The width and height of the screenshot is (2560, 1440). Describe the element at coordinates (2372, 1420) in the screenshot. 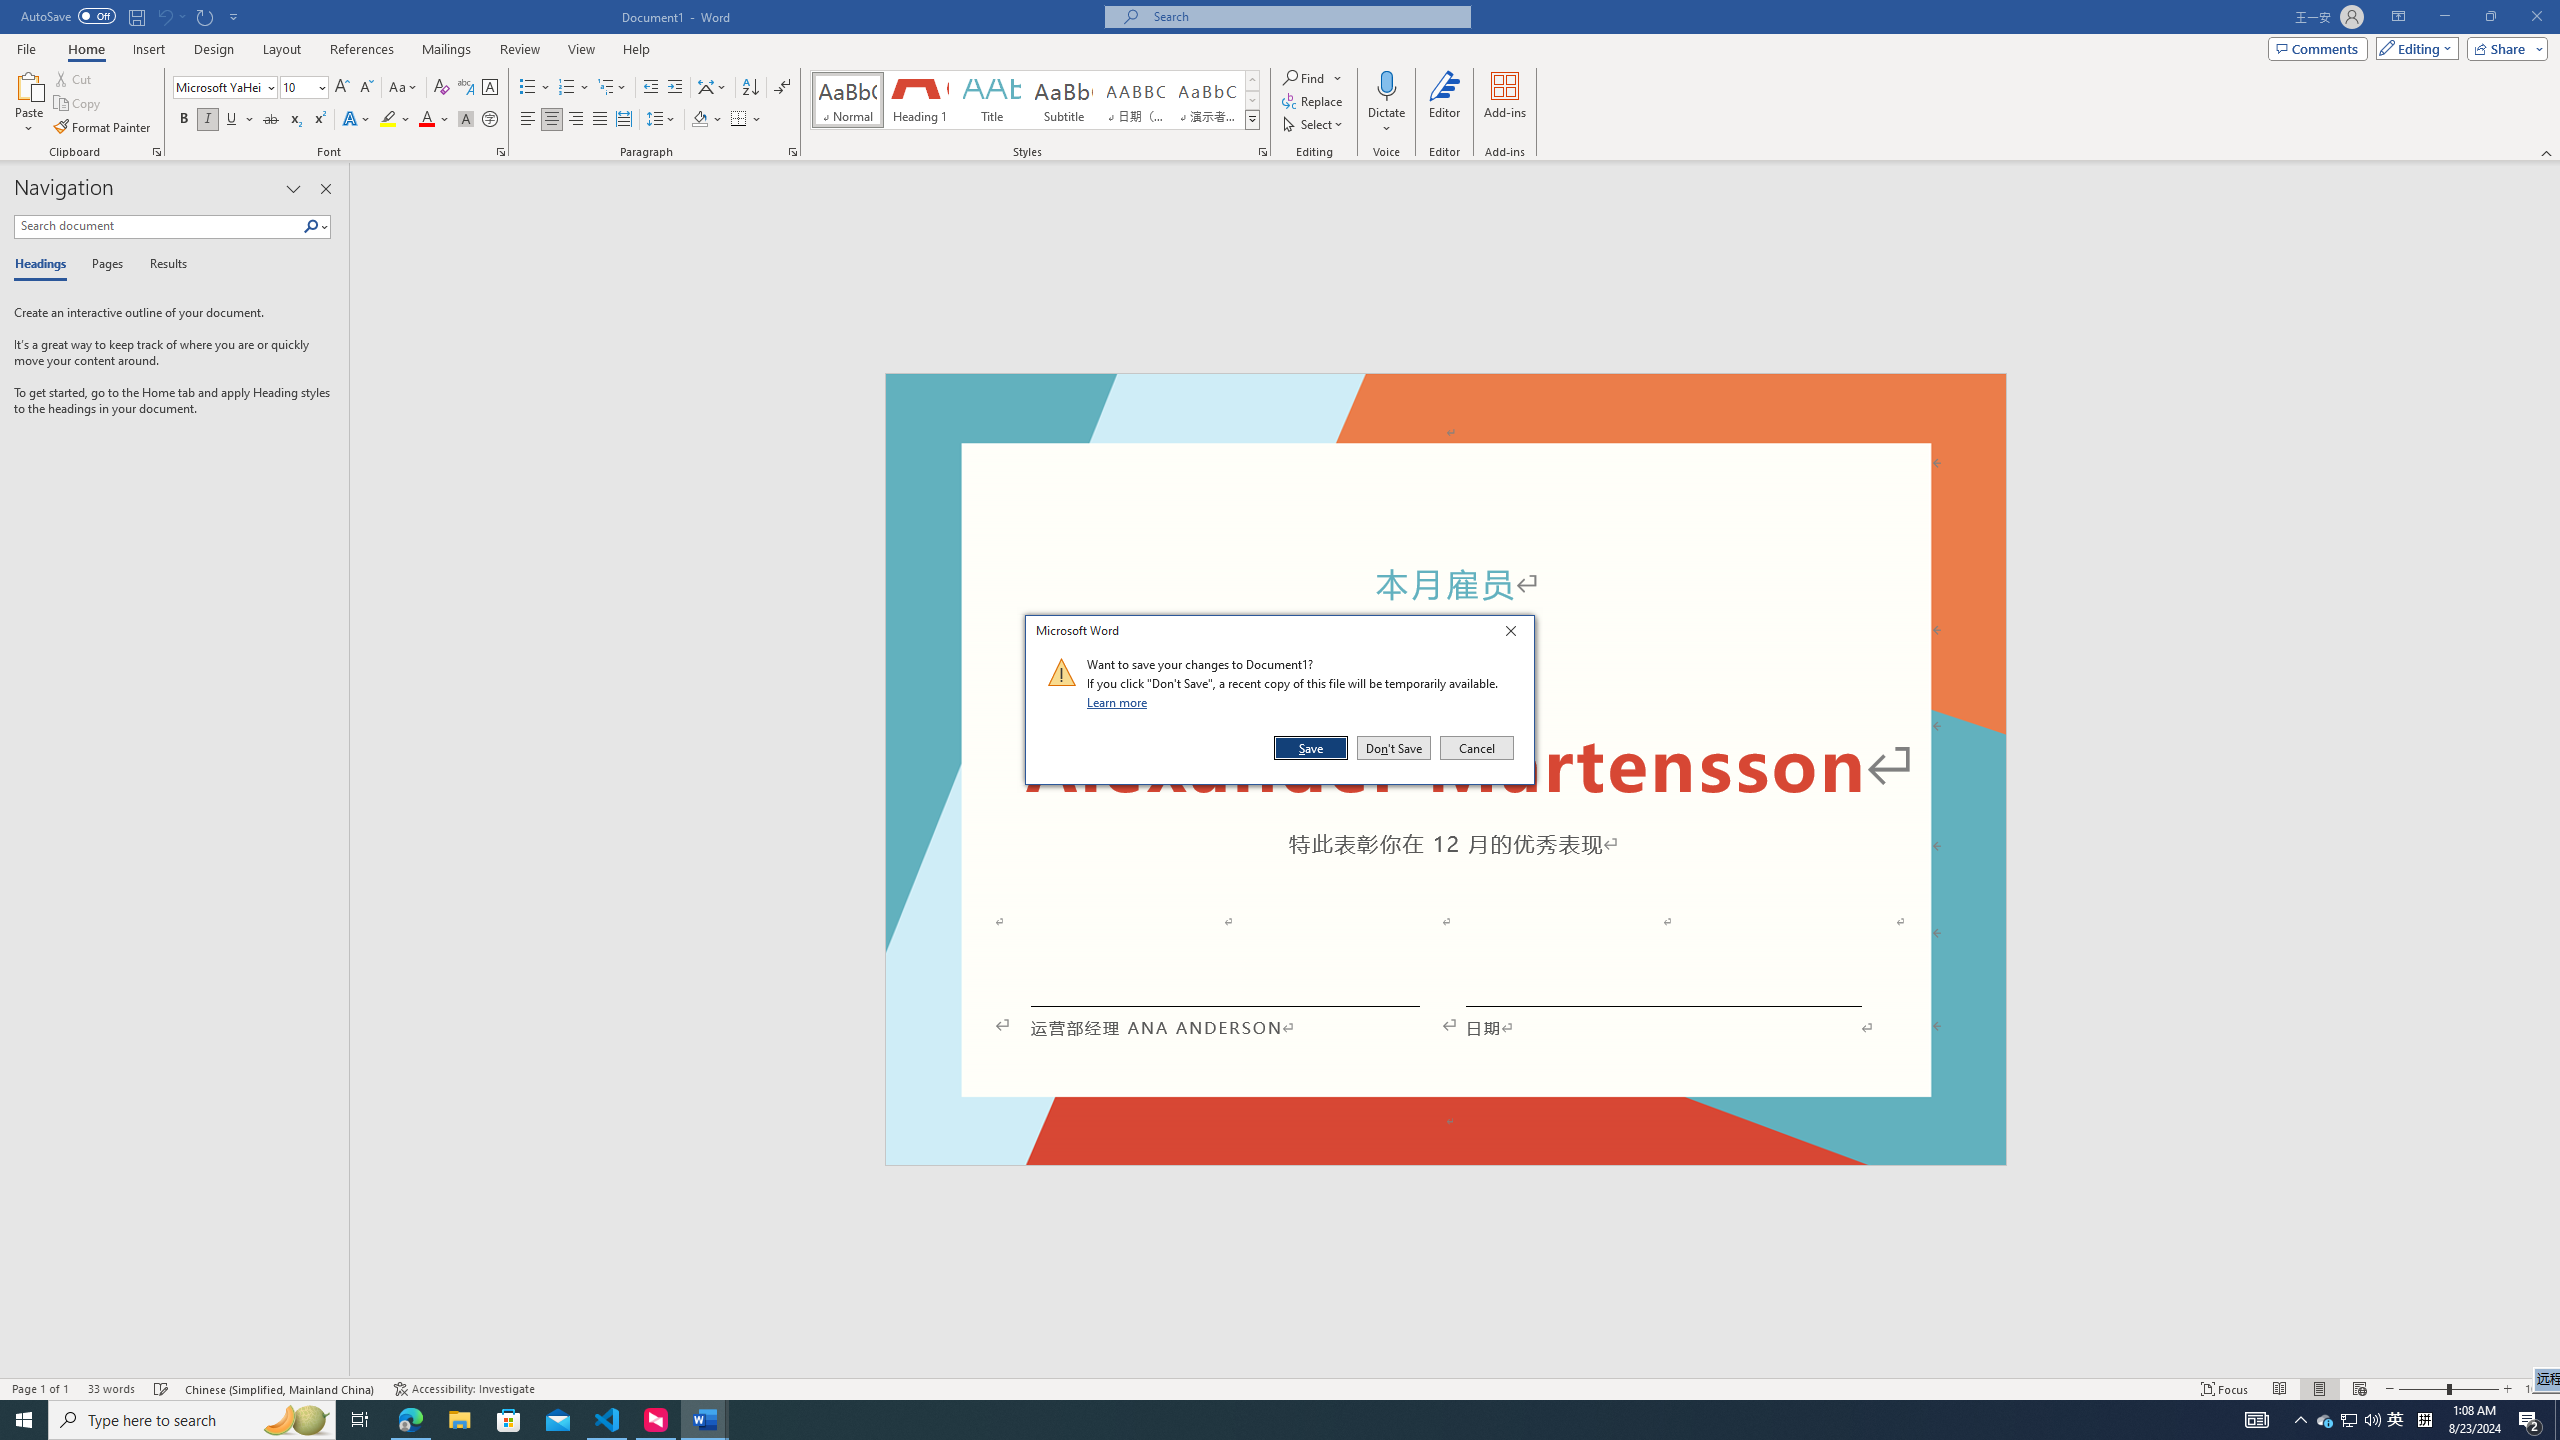

I see `Q2790: 100%` at that location.